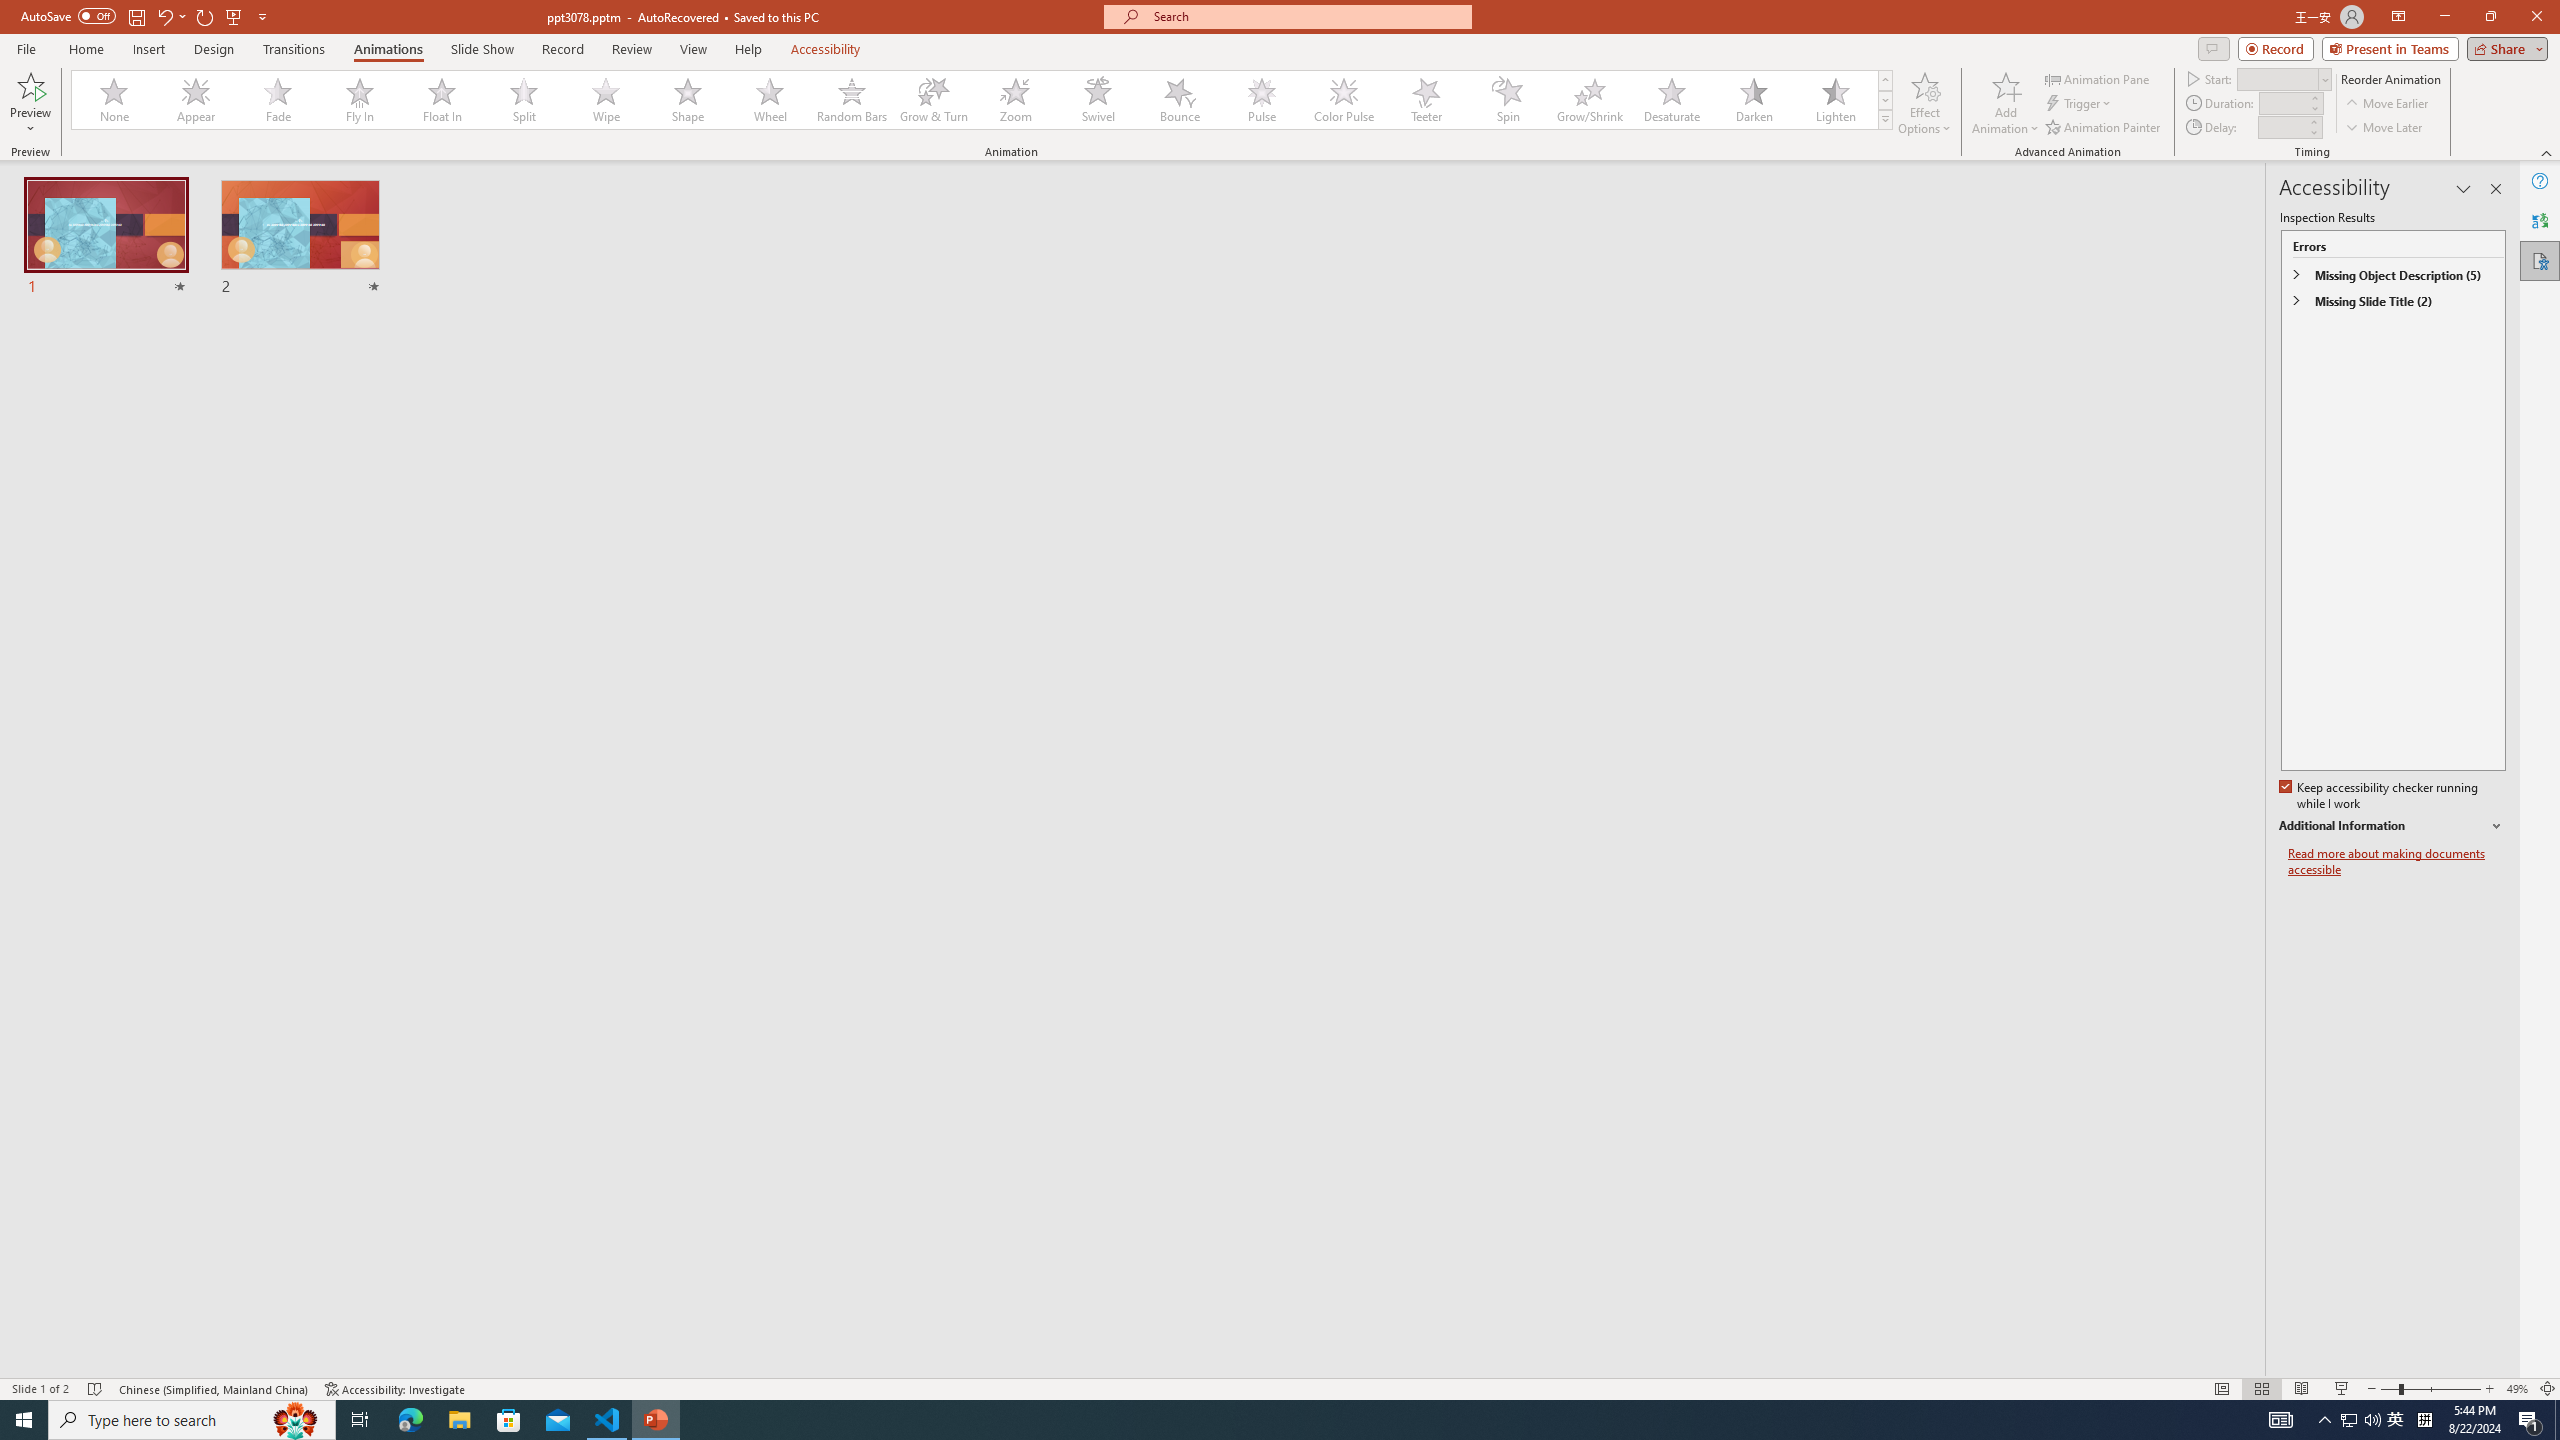 Image resolution: width=2560 pixels, height=1440 pixels. I want to click on Zoom, so click(2430, 1389).